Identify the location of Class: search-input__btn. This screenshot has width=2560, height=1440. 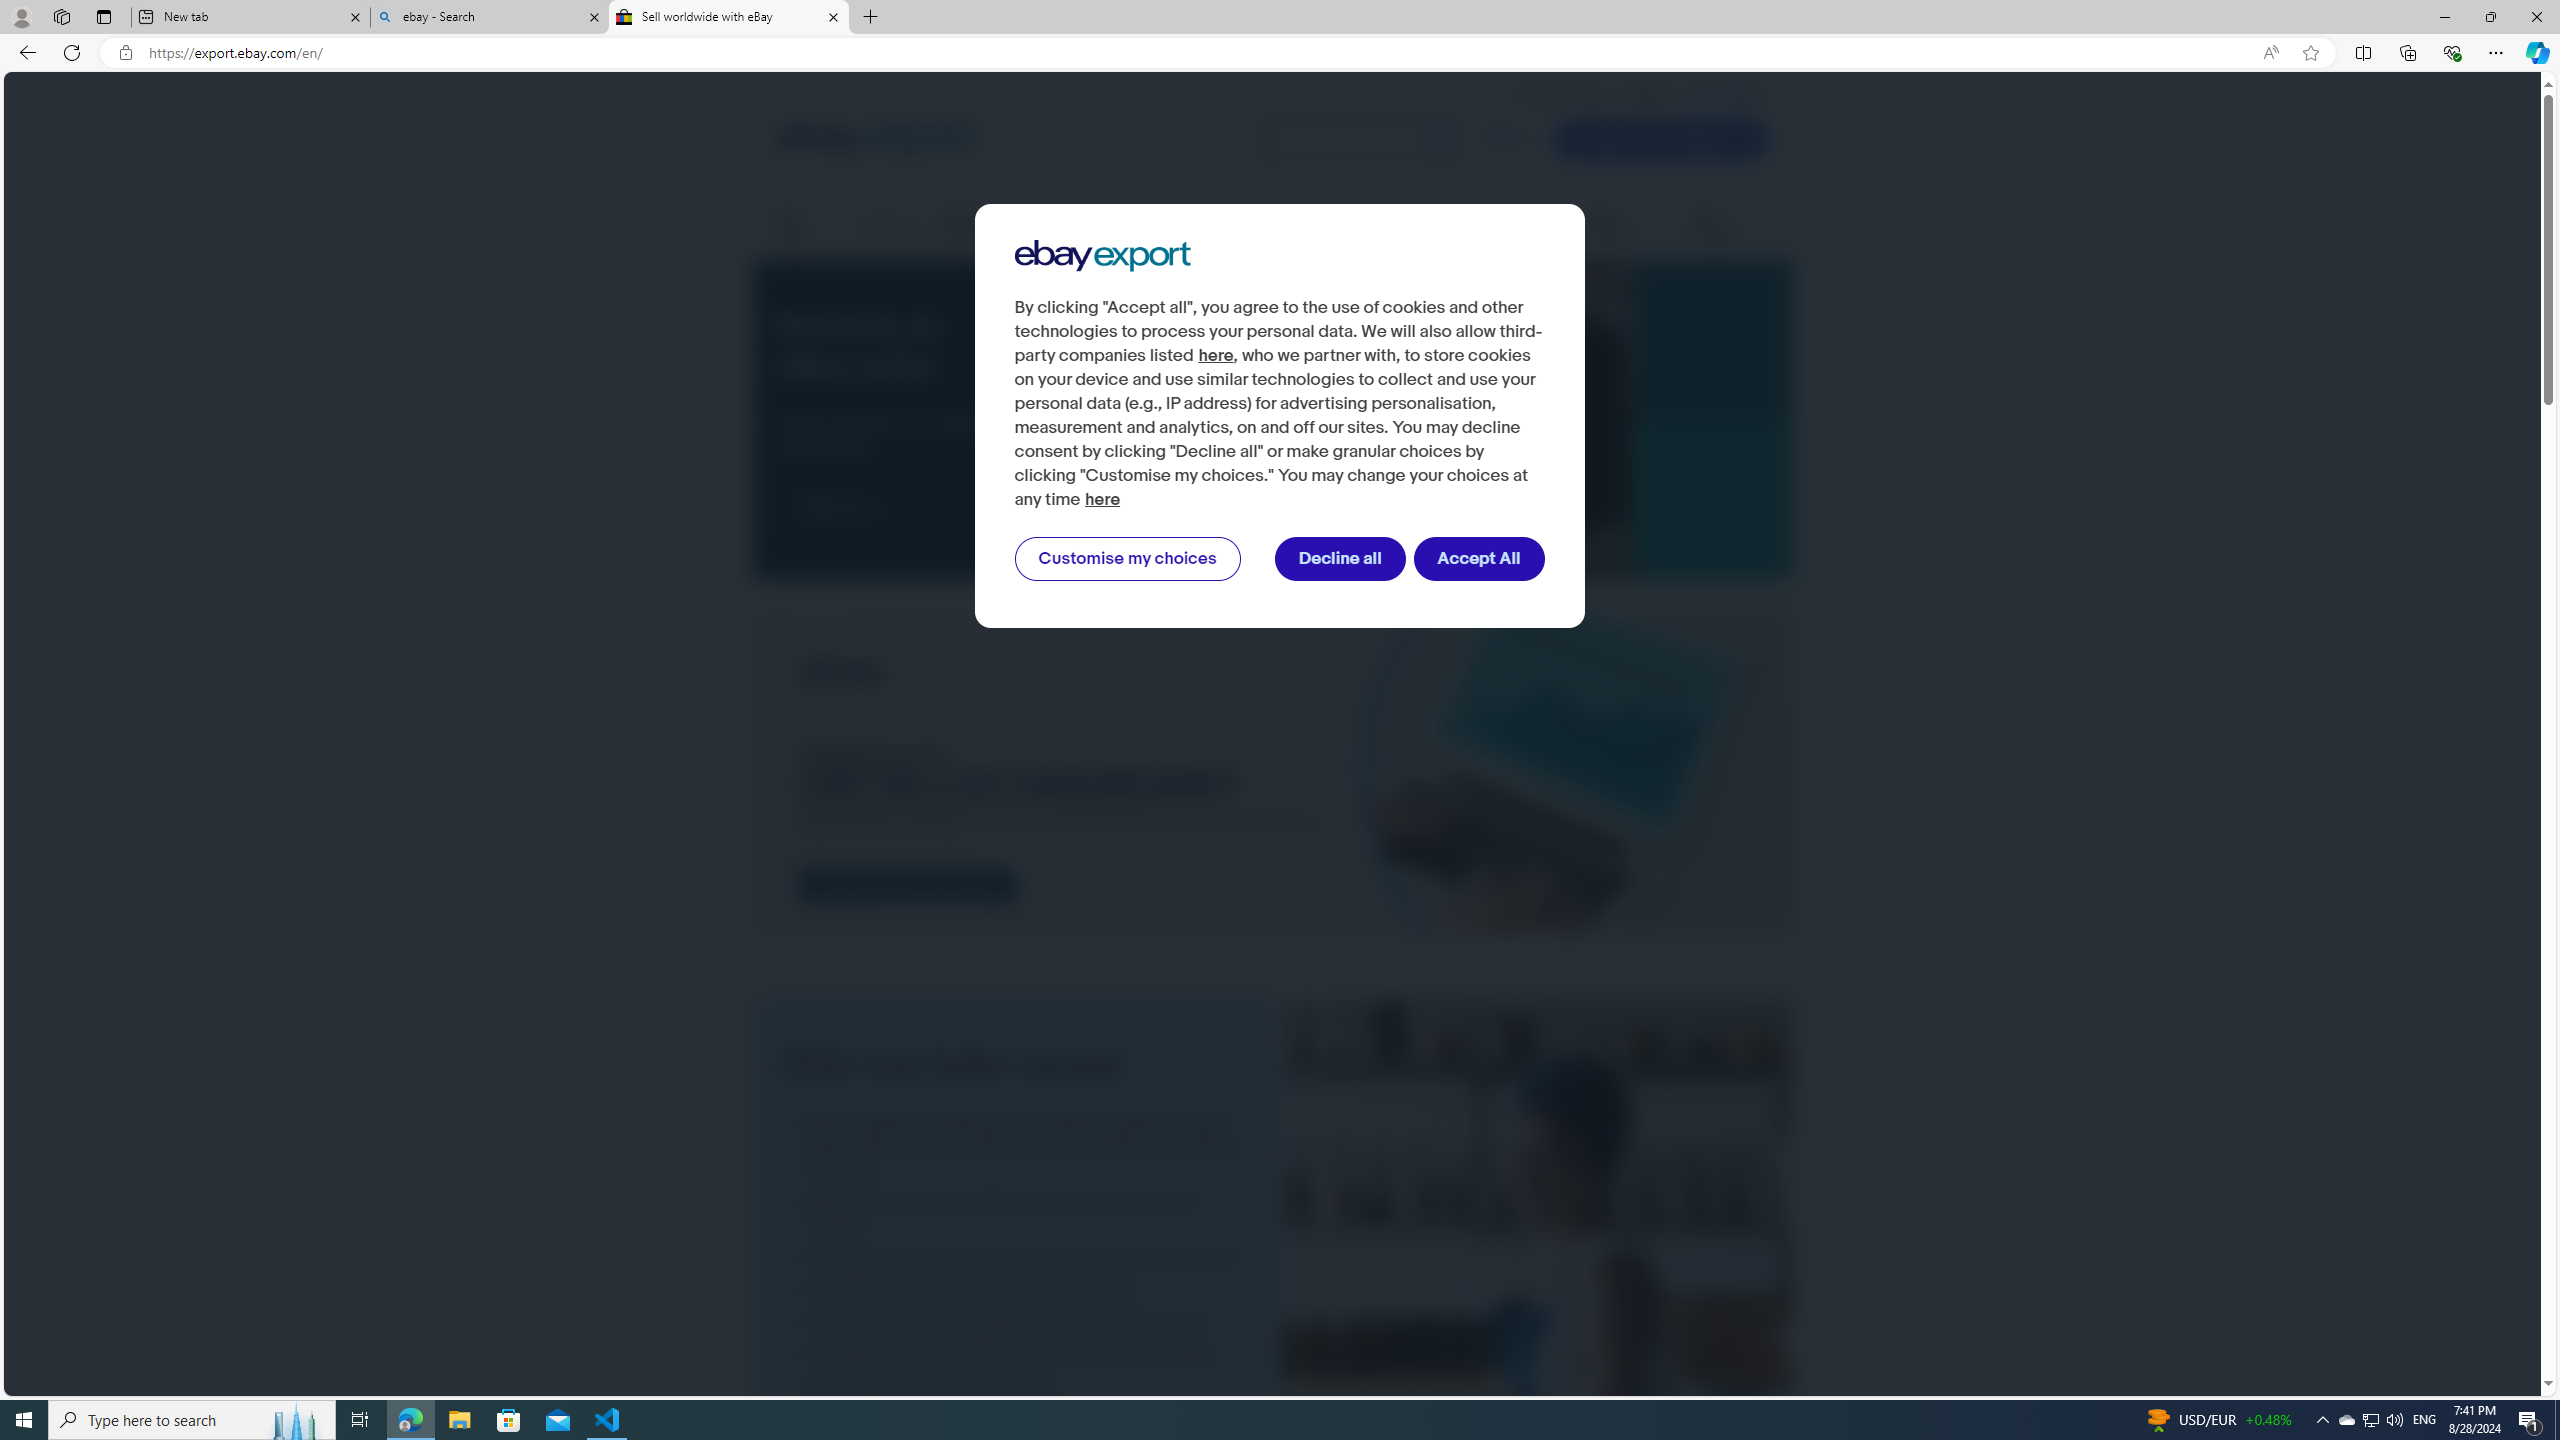
(1440, 140).